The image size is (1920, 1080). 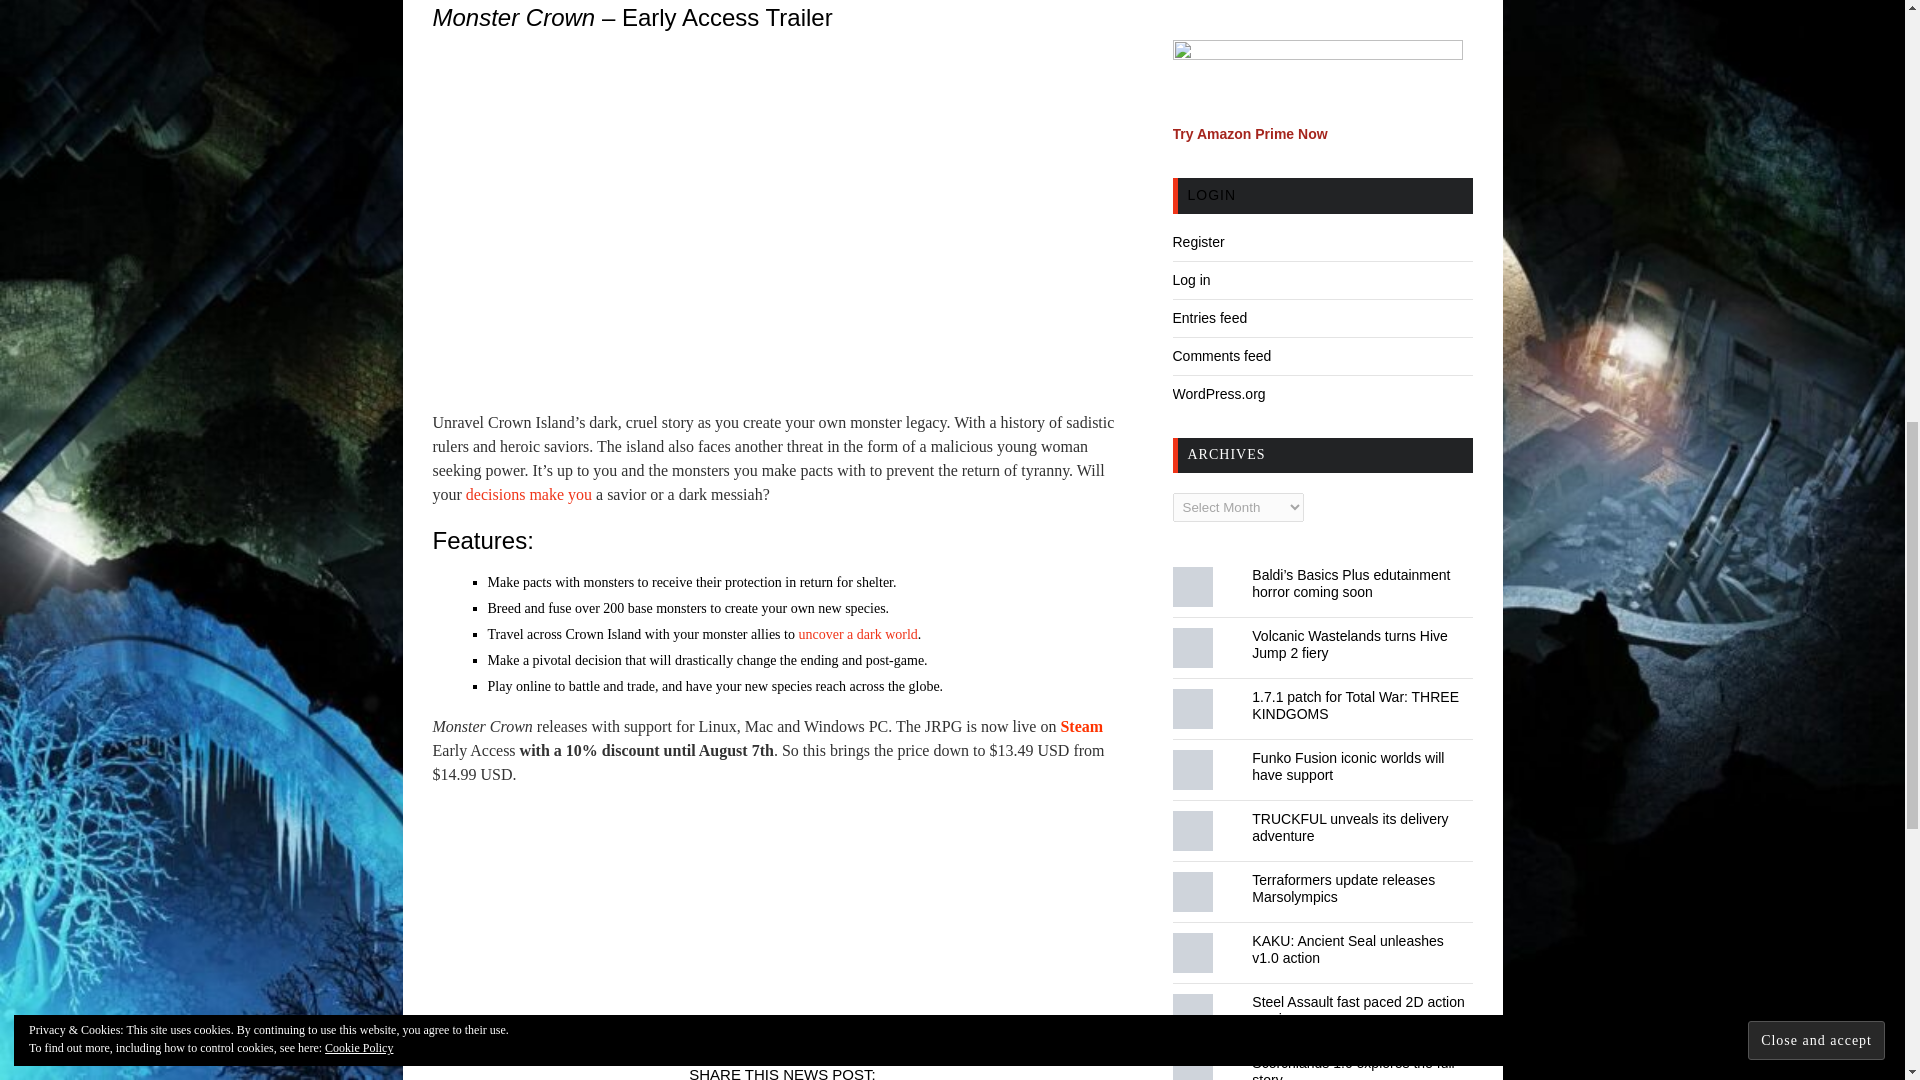 I want to click on PC, so click(x=853, y=1032).